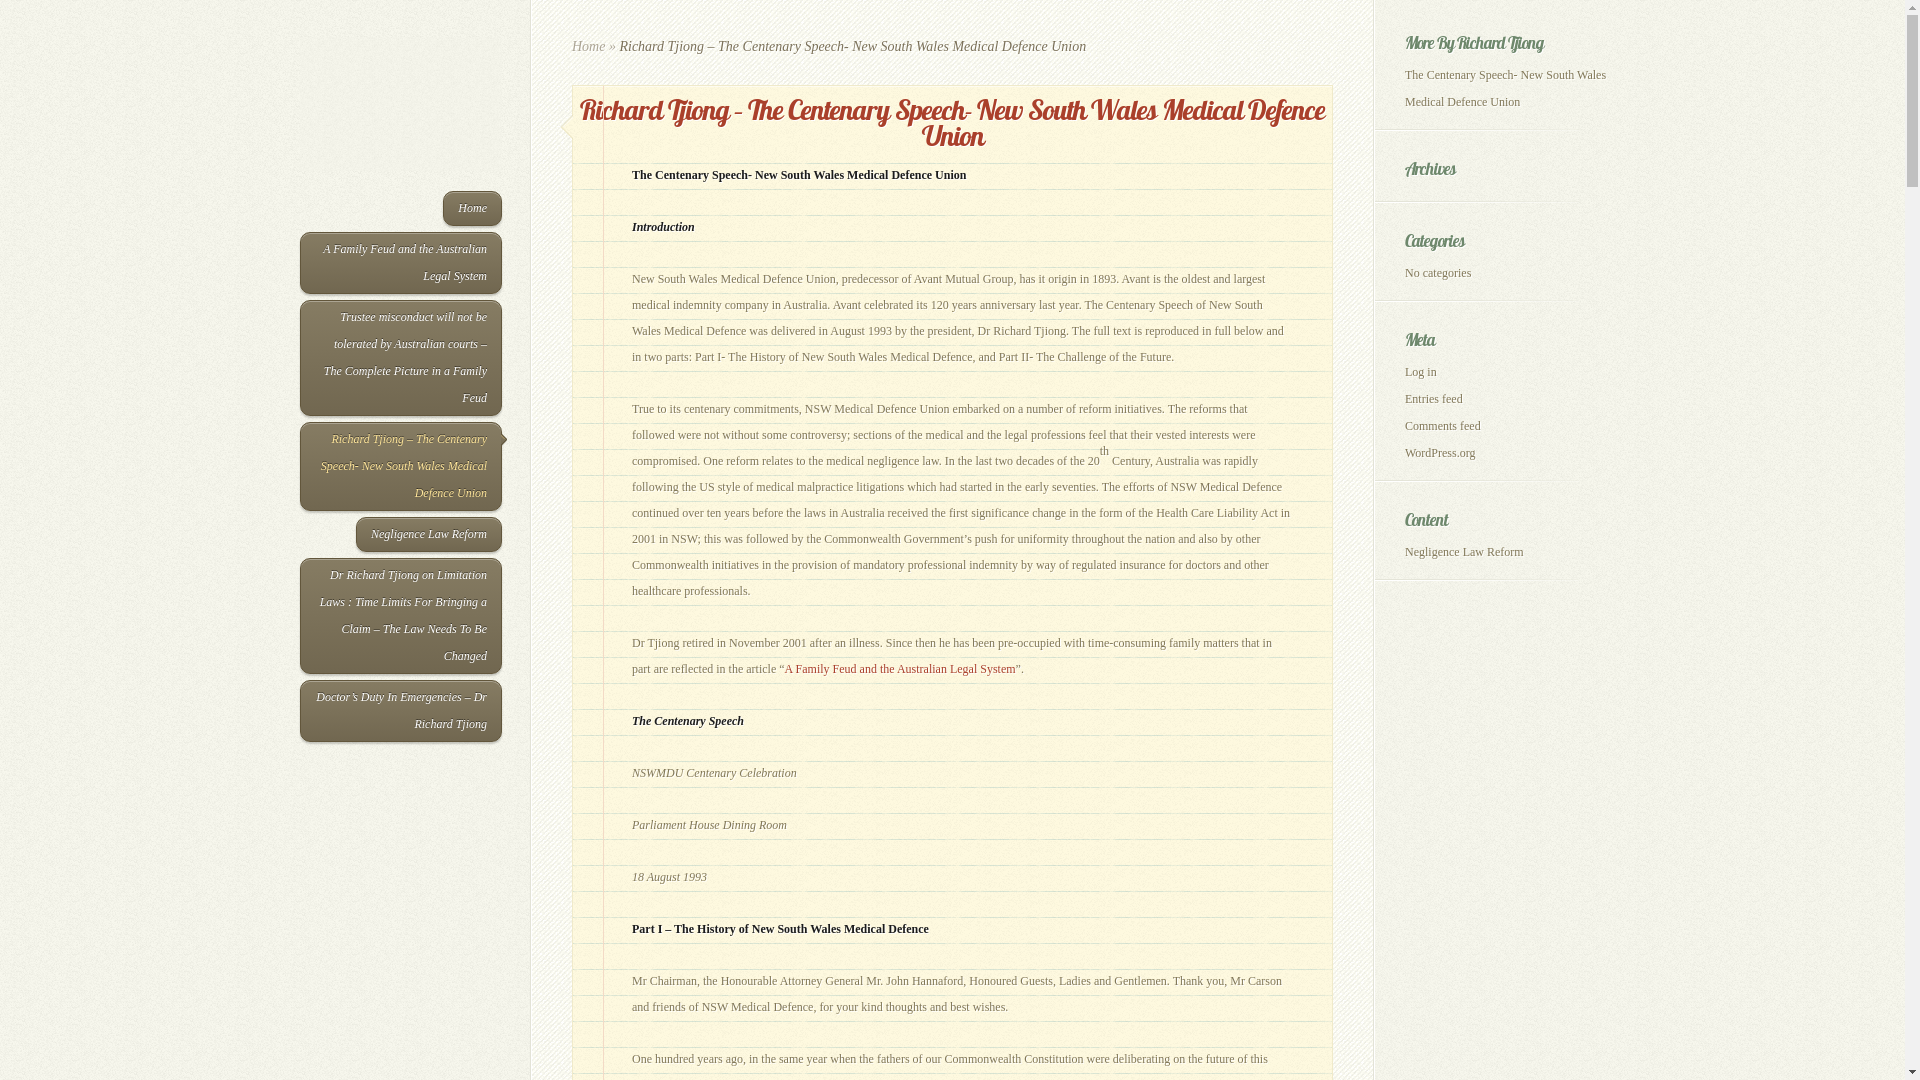 This screenshot has height=1080, width=1920. Describe the element at coordinates (1440, 453) in the screenshot. I see `WordPress.org` at that location.